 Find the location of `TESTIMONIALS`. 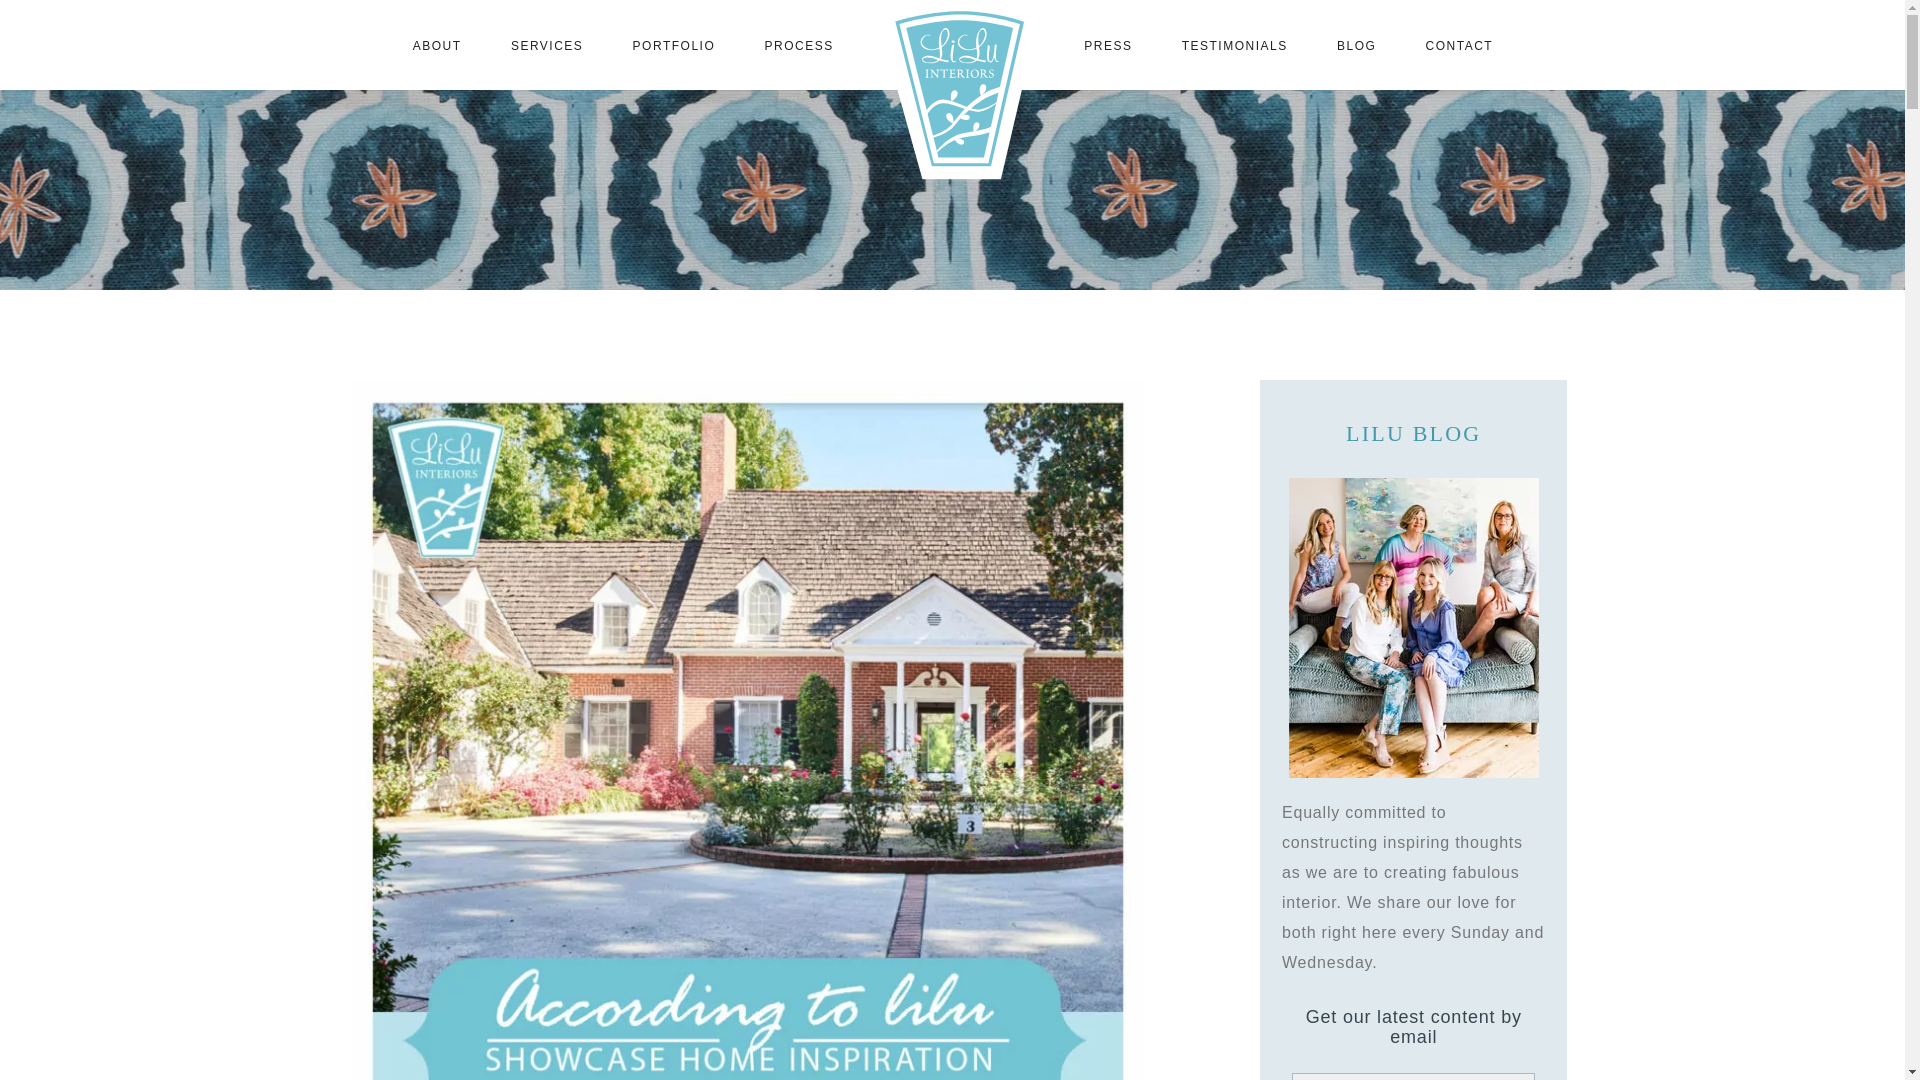

TESTIMONIALS is located at coordinates (1234, 45).